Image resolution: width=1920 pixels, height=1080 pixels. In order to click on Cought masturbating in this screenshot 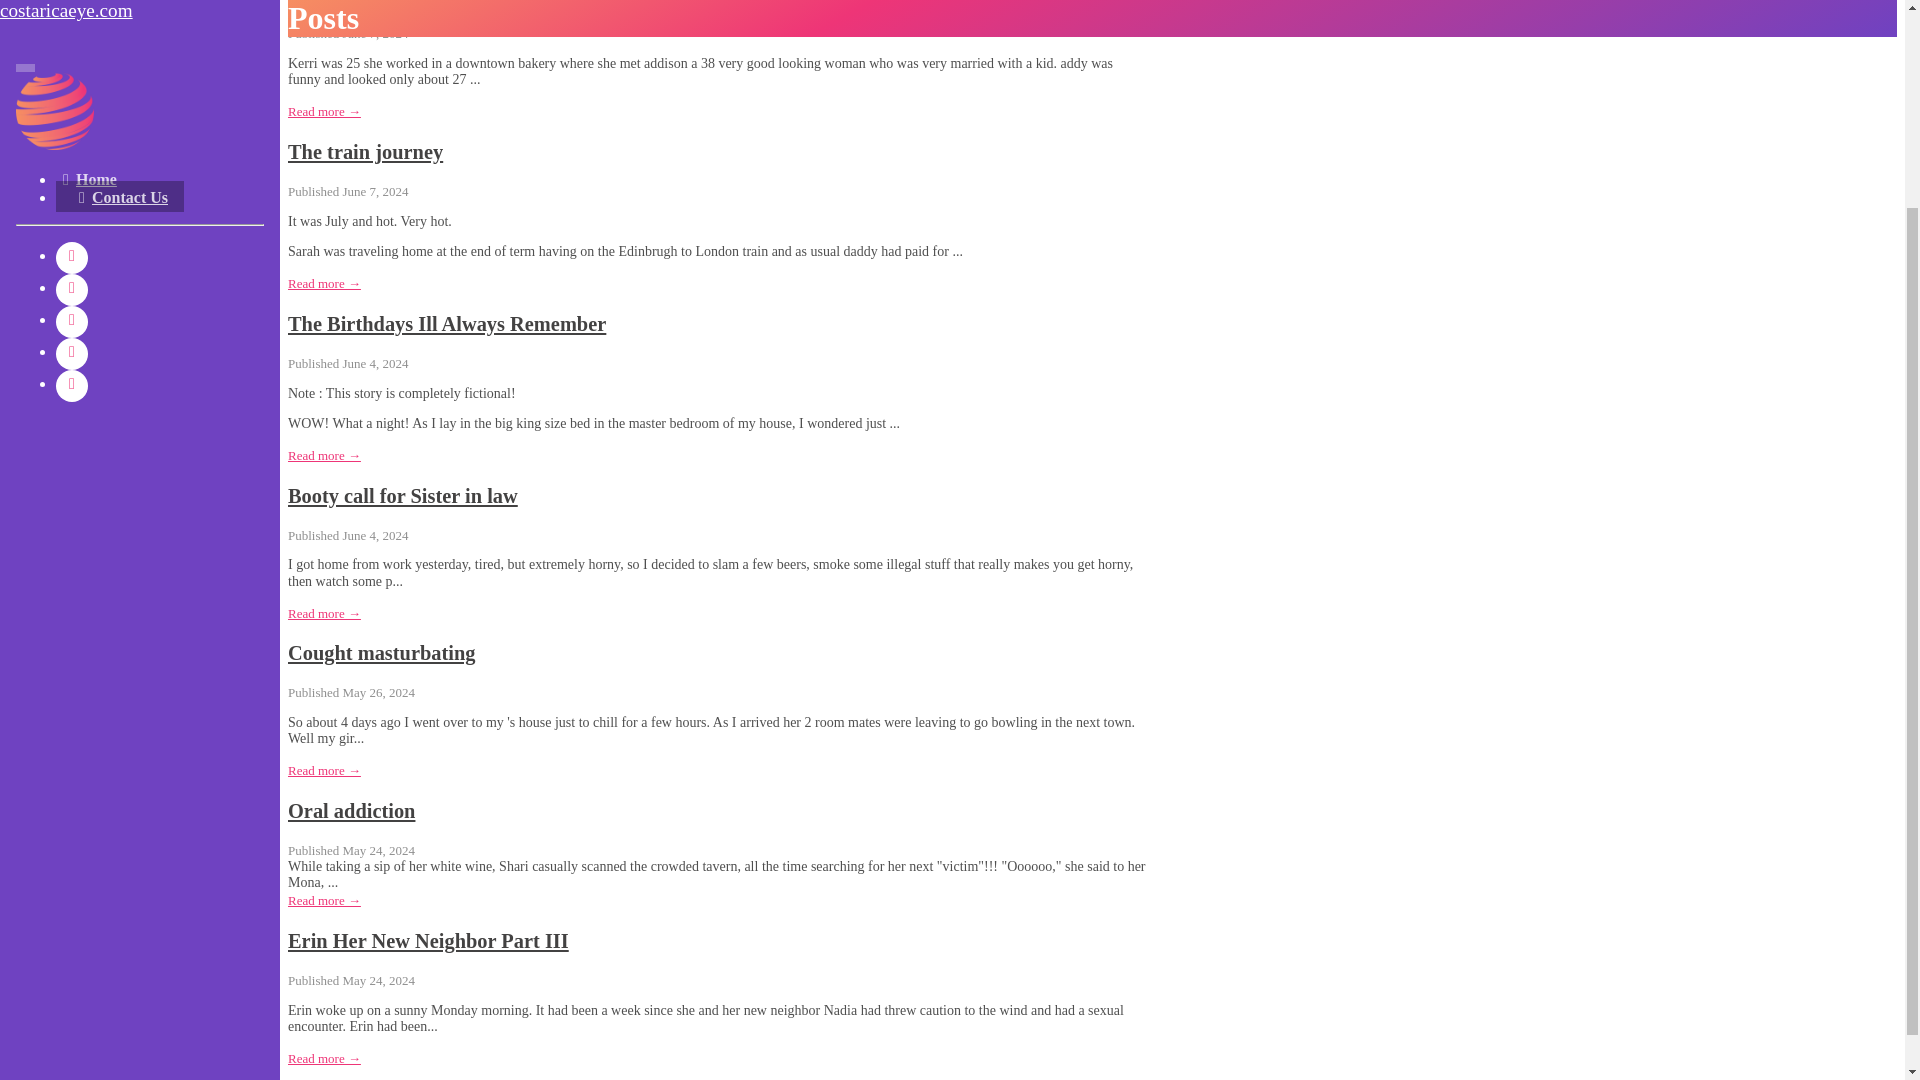, I will do `click(382, 652)`.